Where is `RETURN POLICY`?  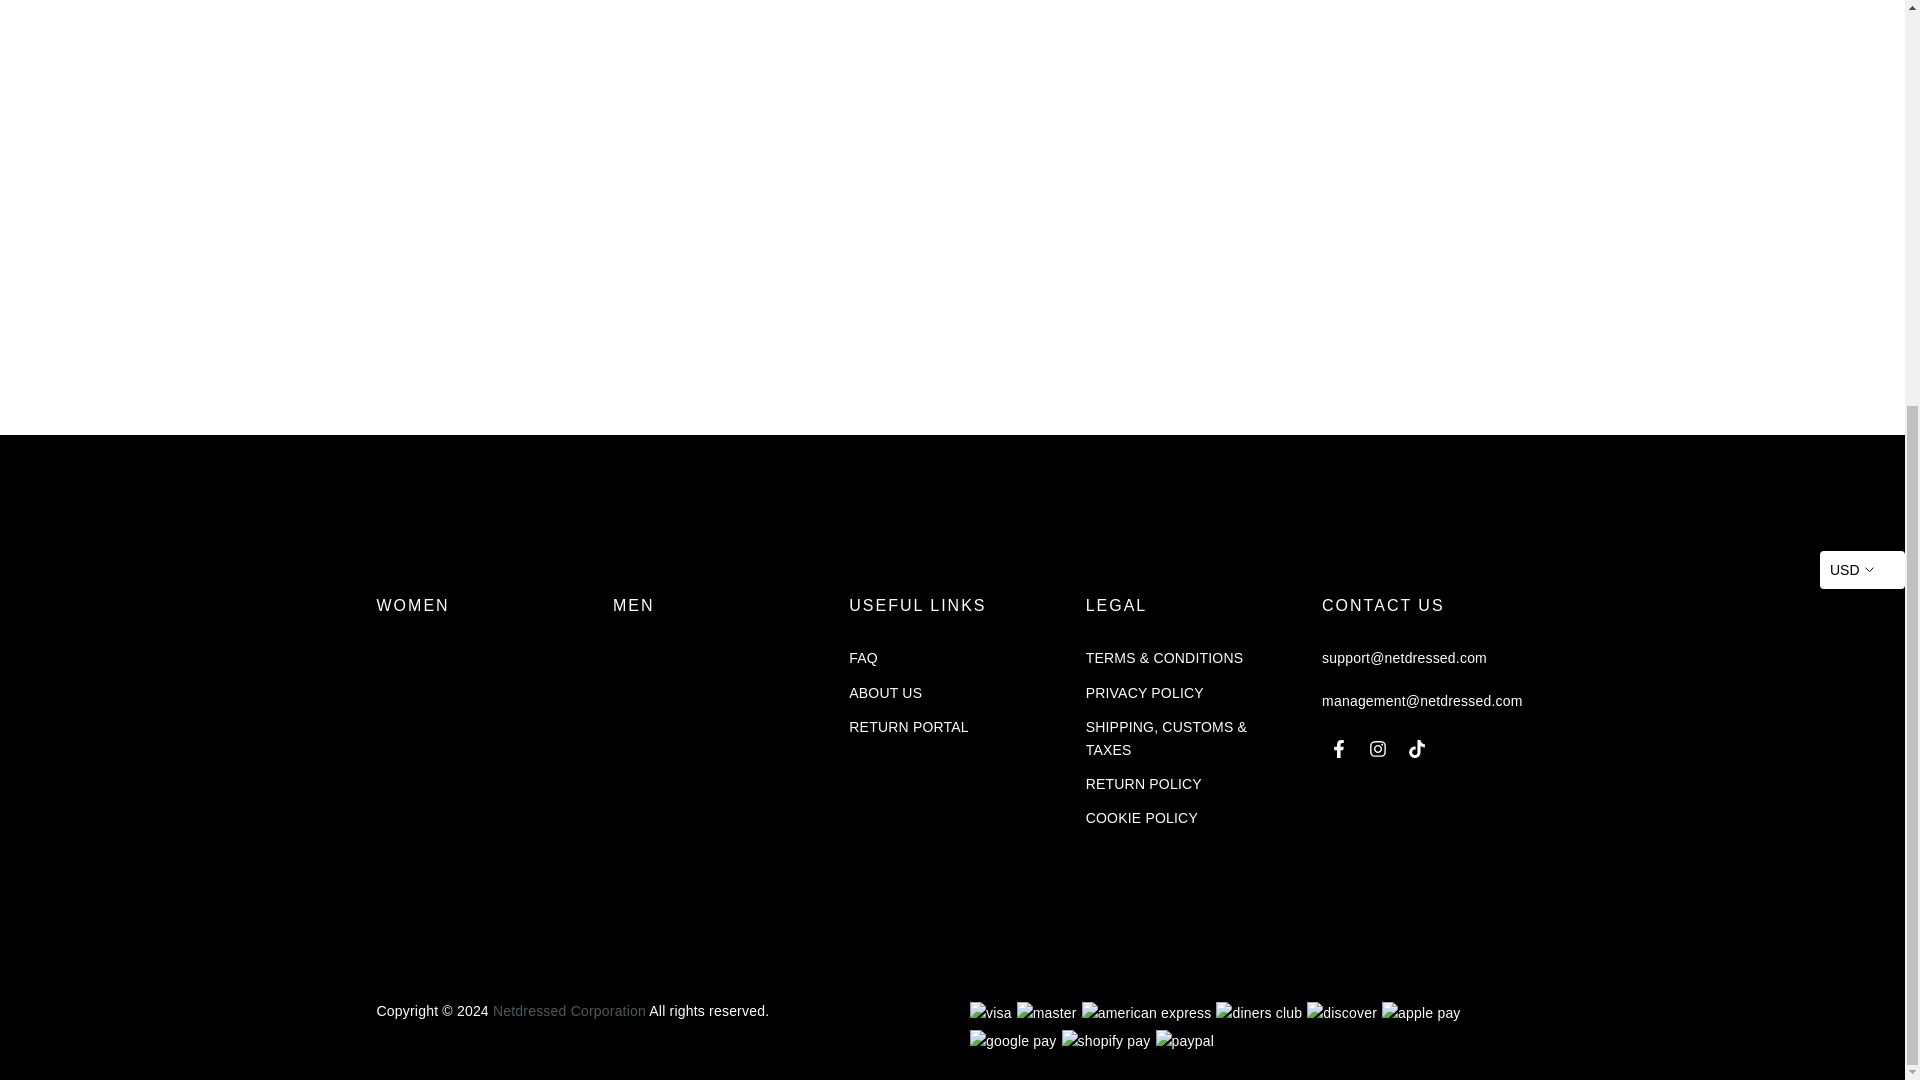
RETURN POLICY is located at coordinates (1144, 784).